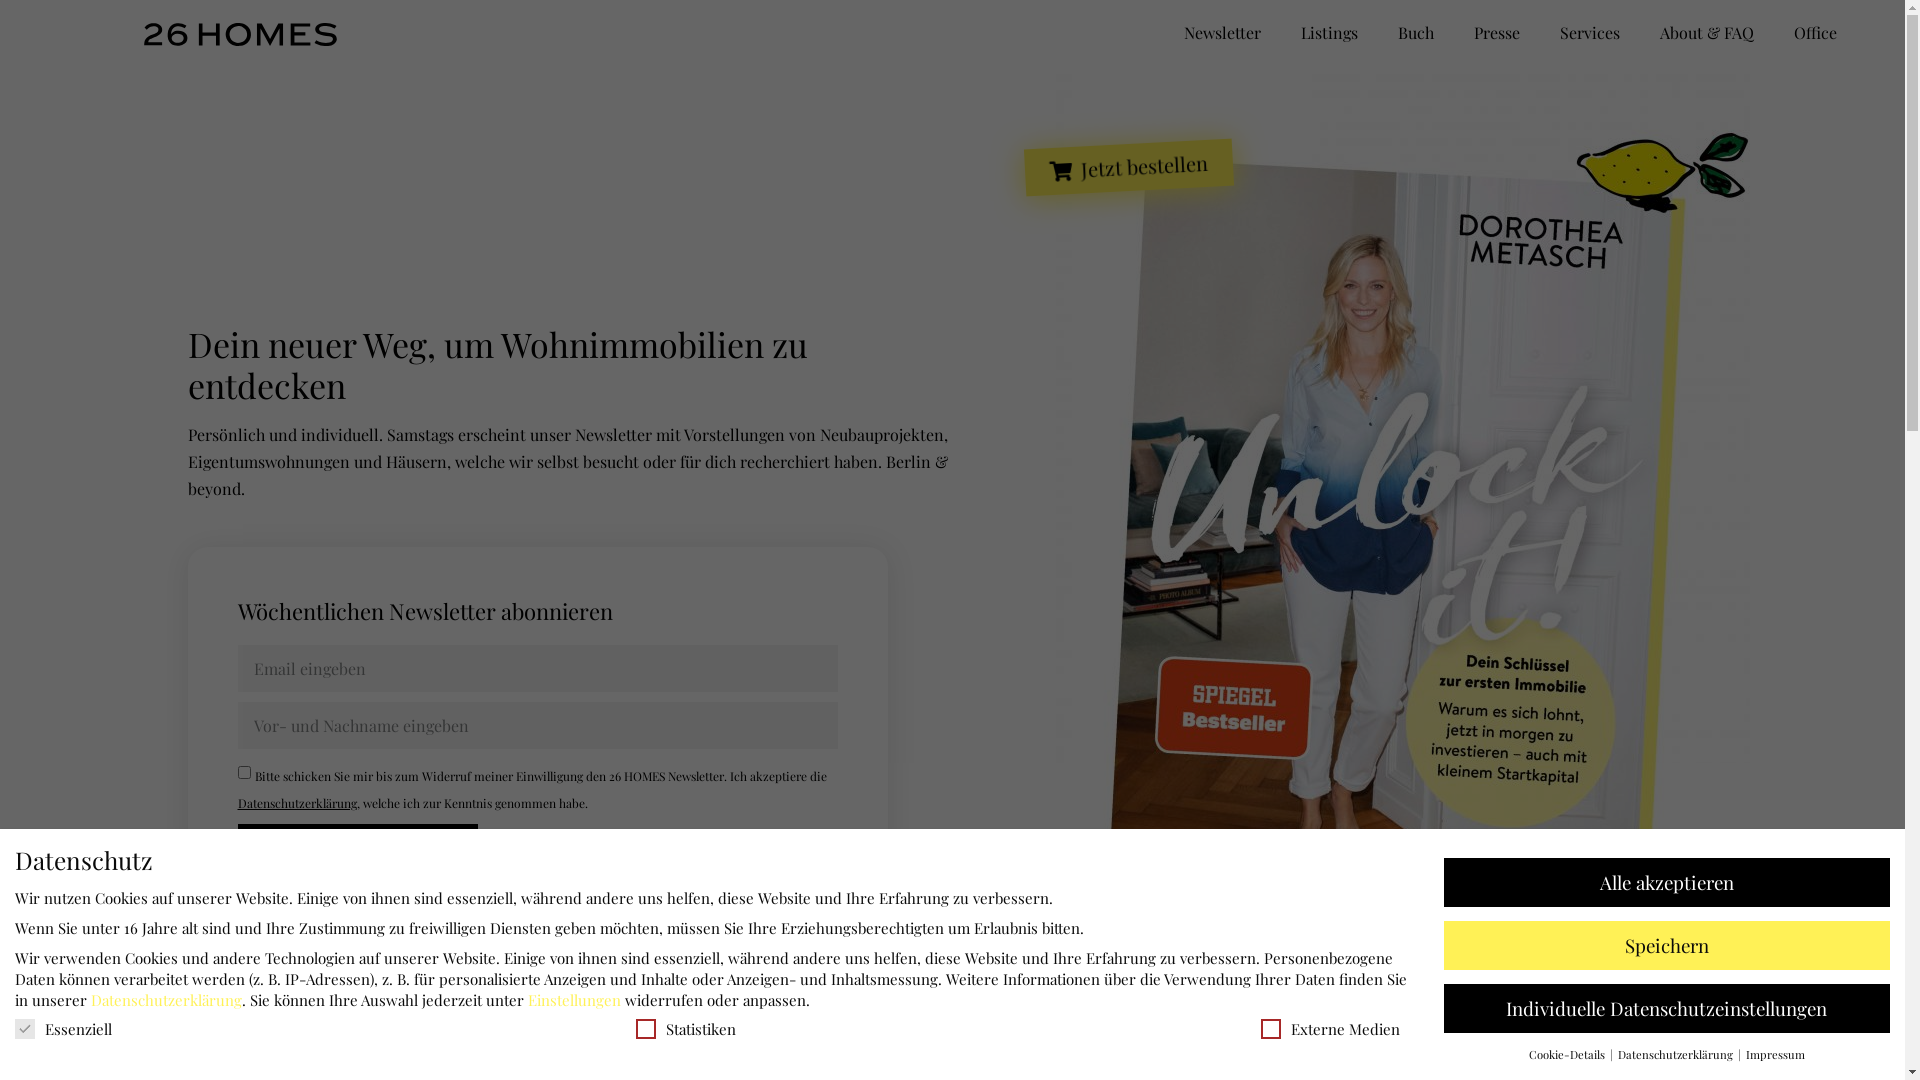 Image resolution: width=1920 pixels, height=1080 pixels. I want to click on Einstellungen, so click(574, 1000).